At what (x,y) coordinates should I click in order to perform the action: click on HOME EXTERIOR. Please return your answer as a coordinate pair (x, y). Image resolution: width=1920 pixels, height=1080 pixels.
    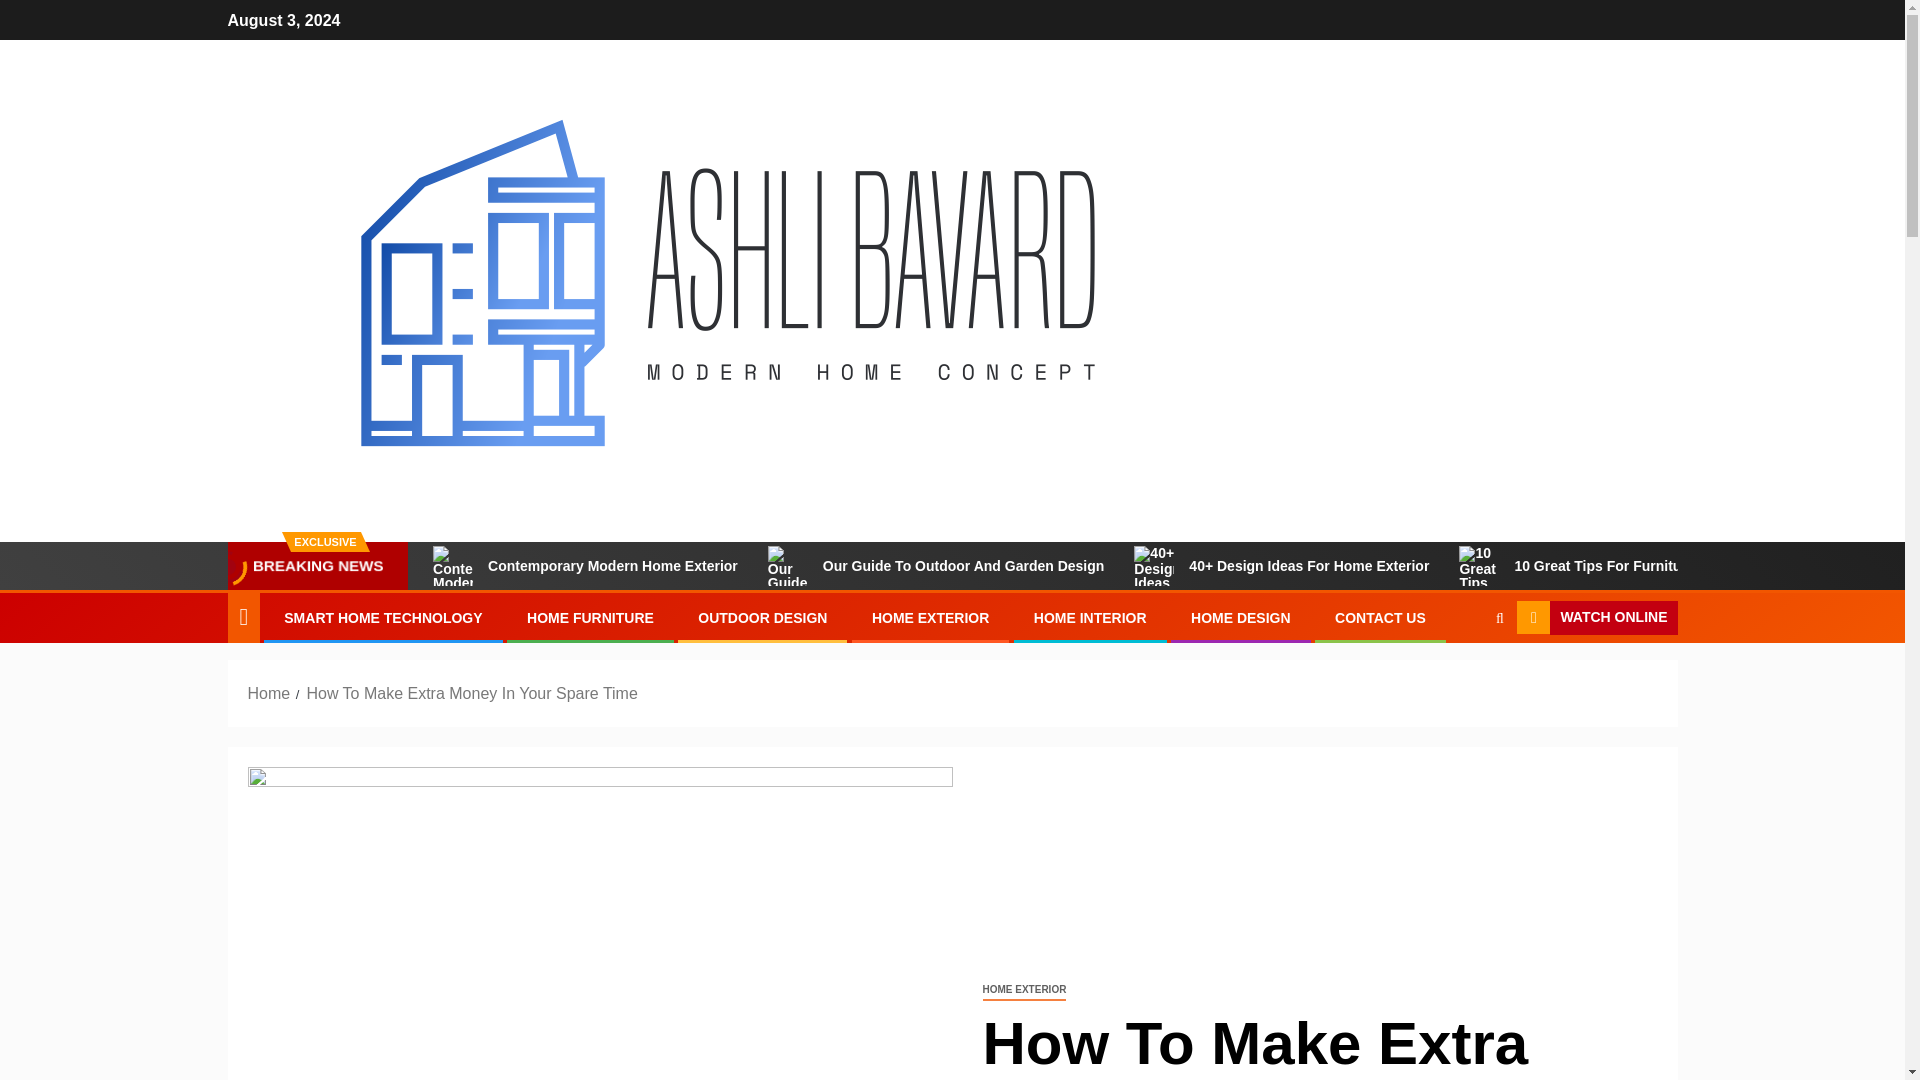
    Looking at the image, I should click on (1023, 990).